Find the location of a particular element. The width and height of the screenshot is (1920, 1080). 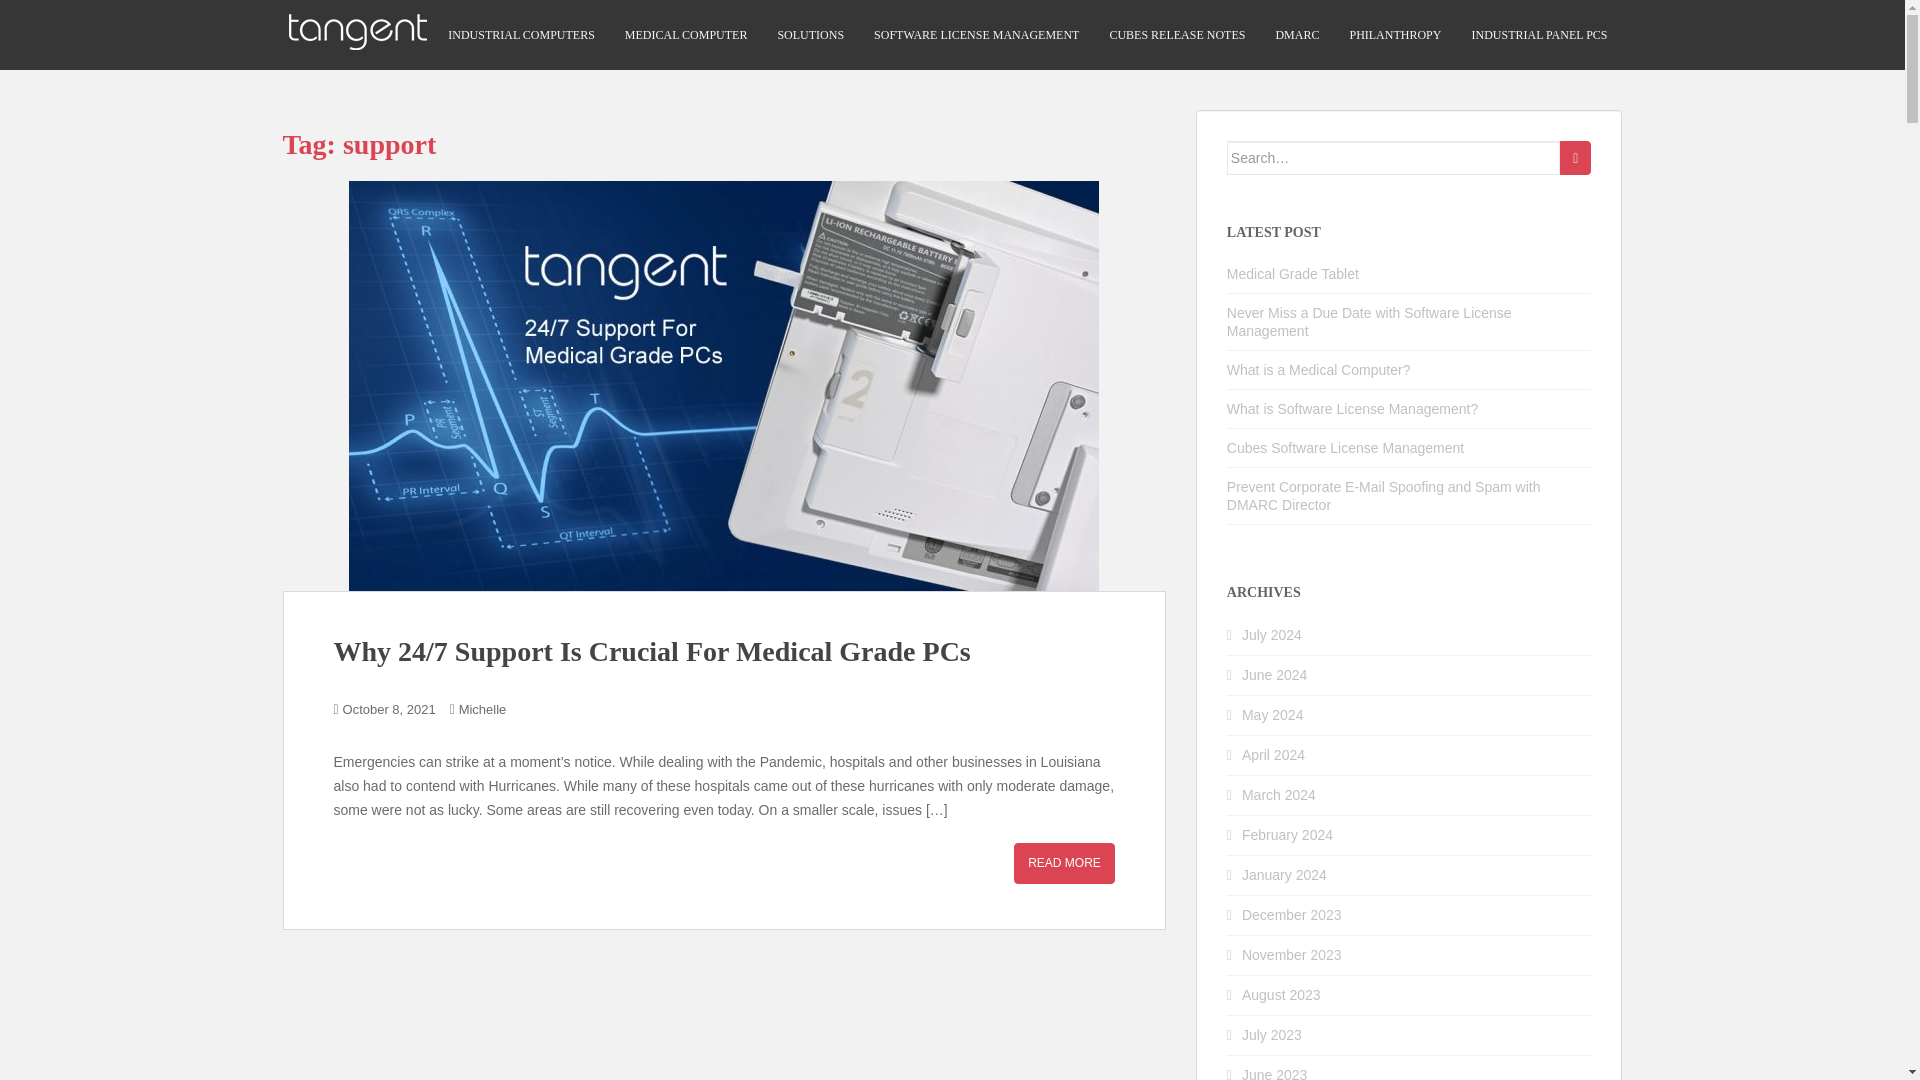

April 2024 is located at coordinates (1274, 754).